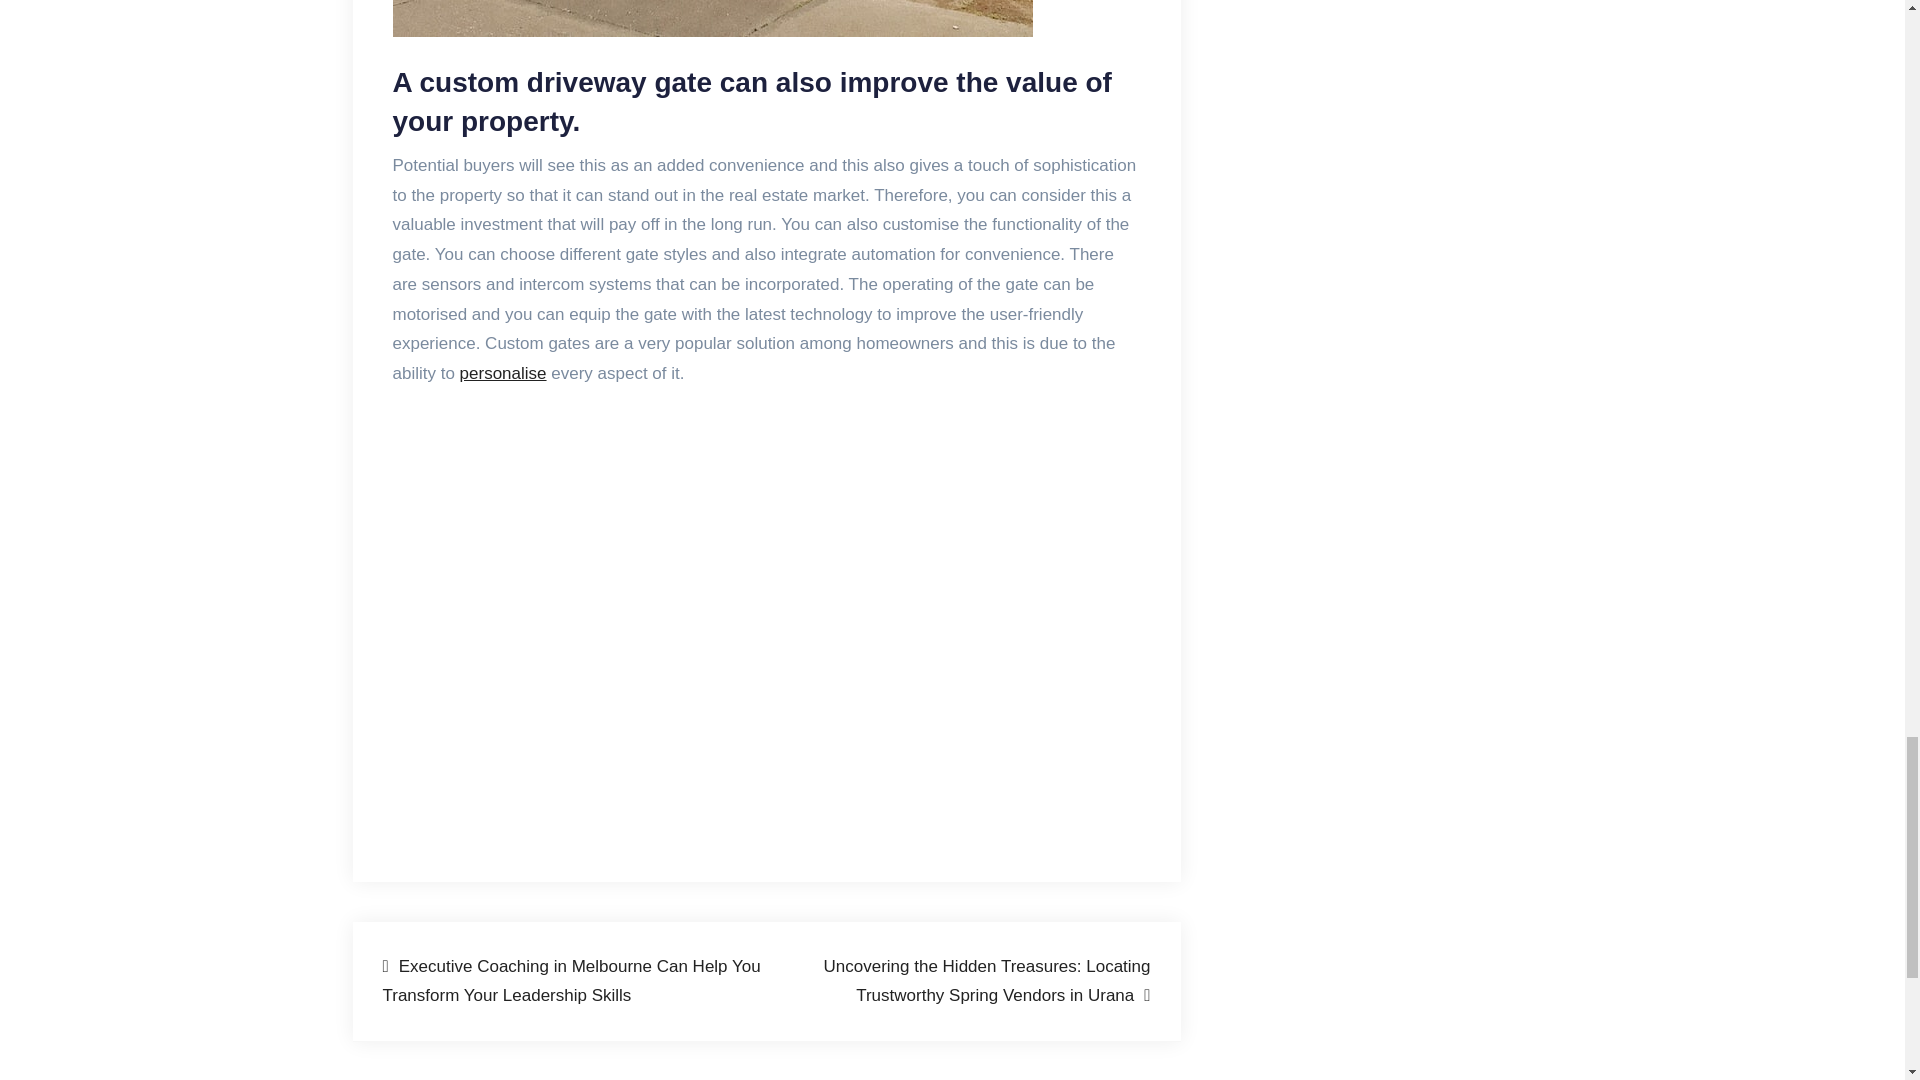 Image resolution: width=1920 pixels, height=1080 pixels. I want to click on personalise, so click(504, 373).